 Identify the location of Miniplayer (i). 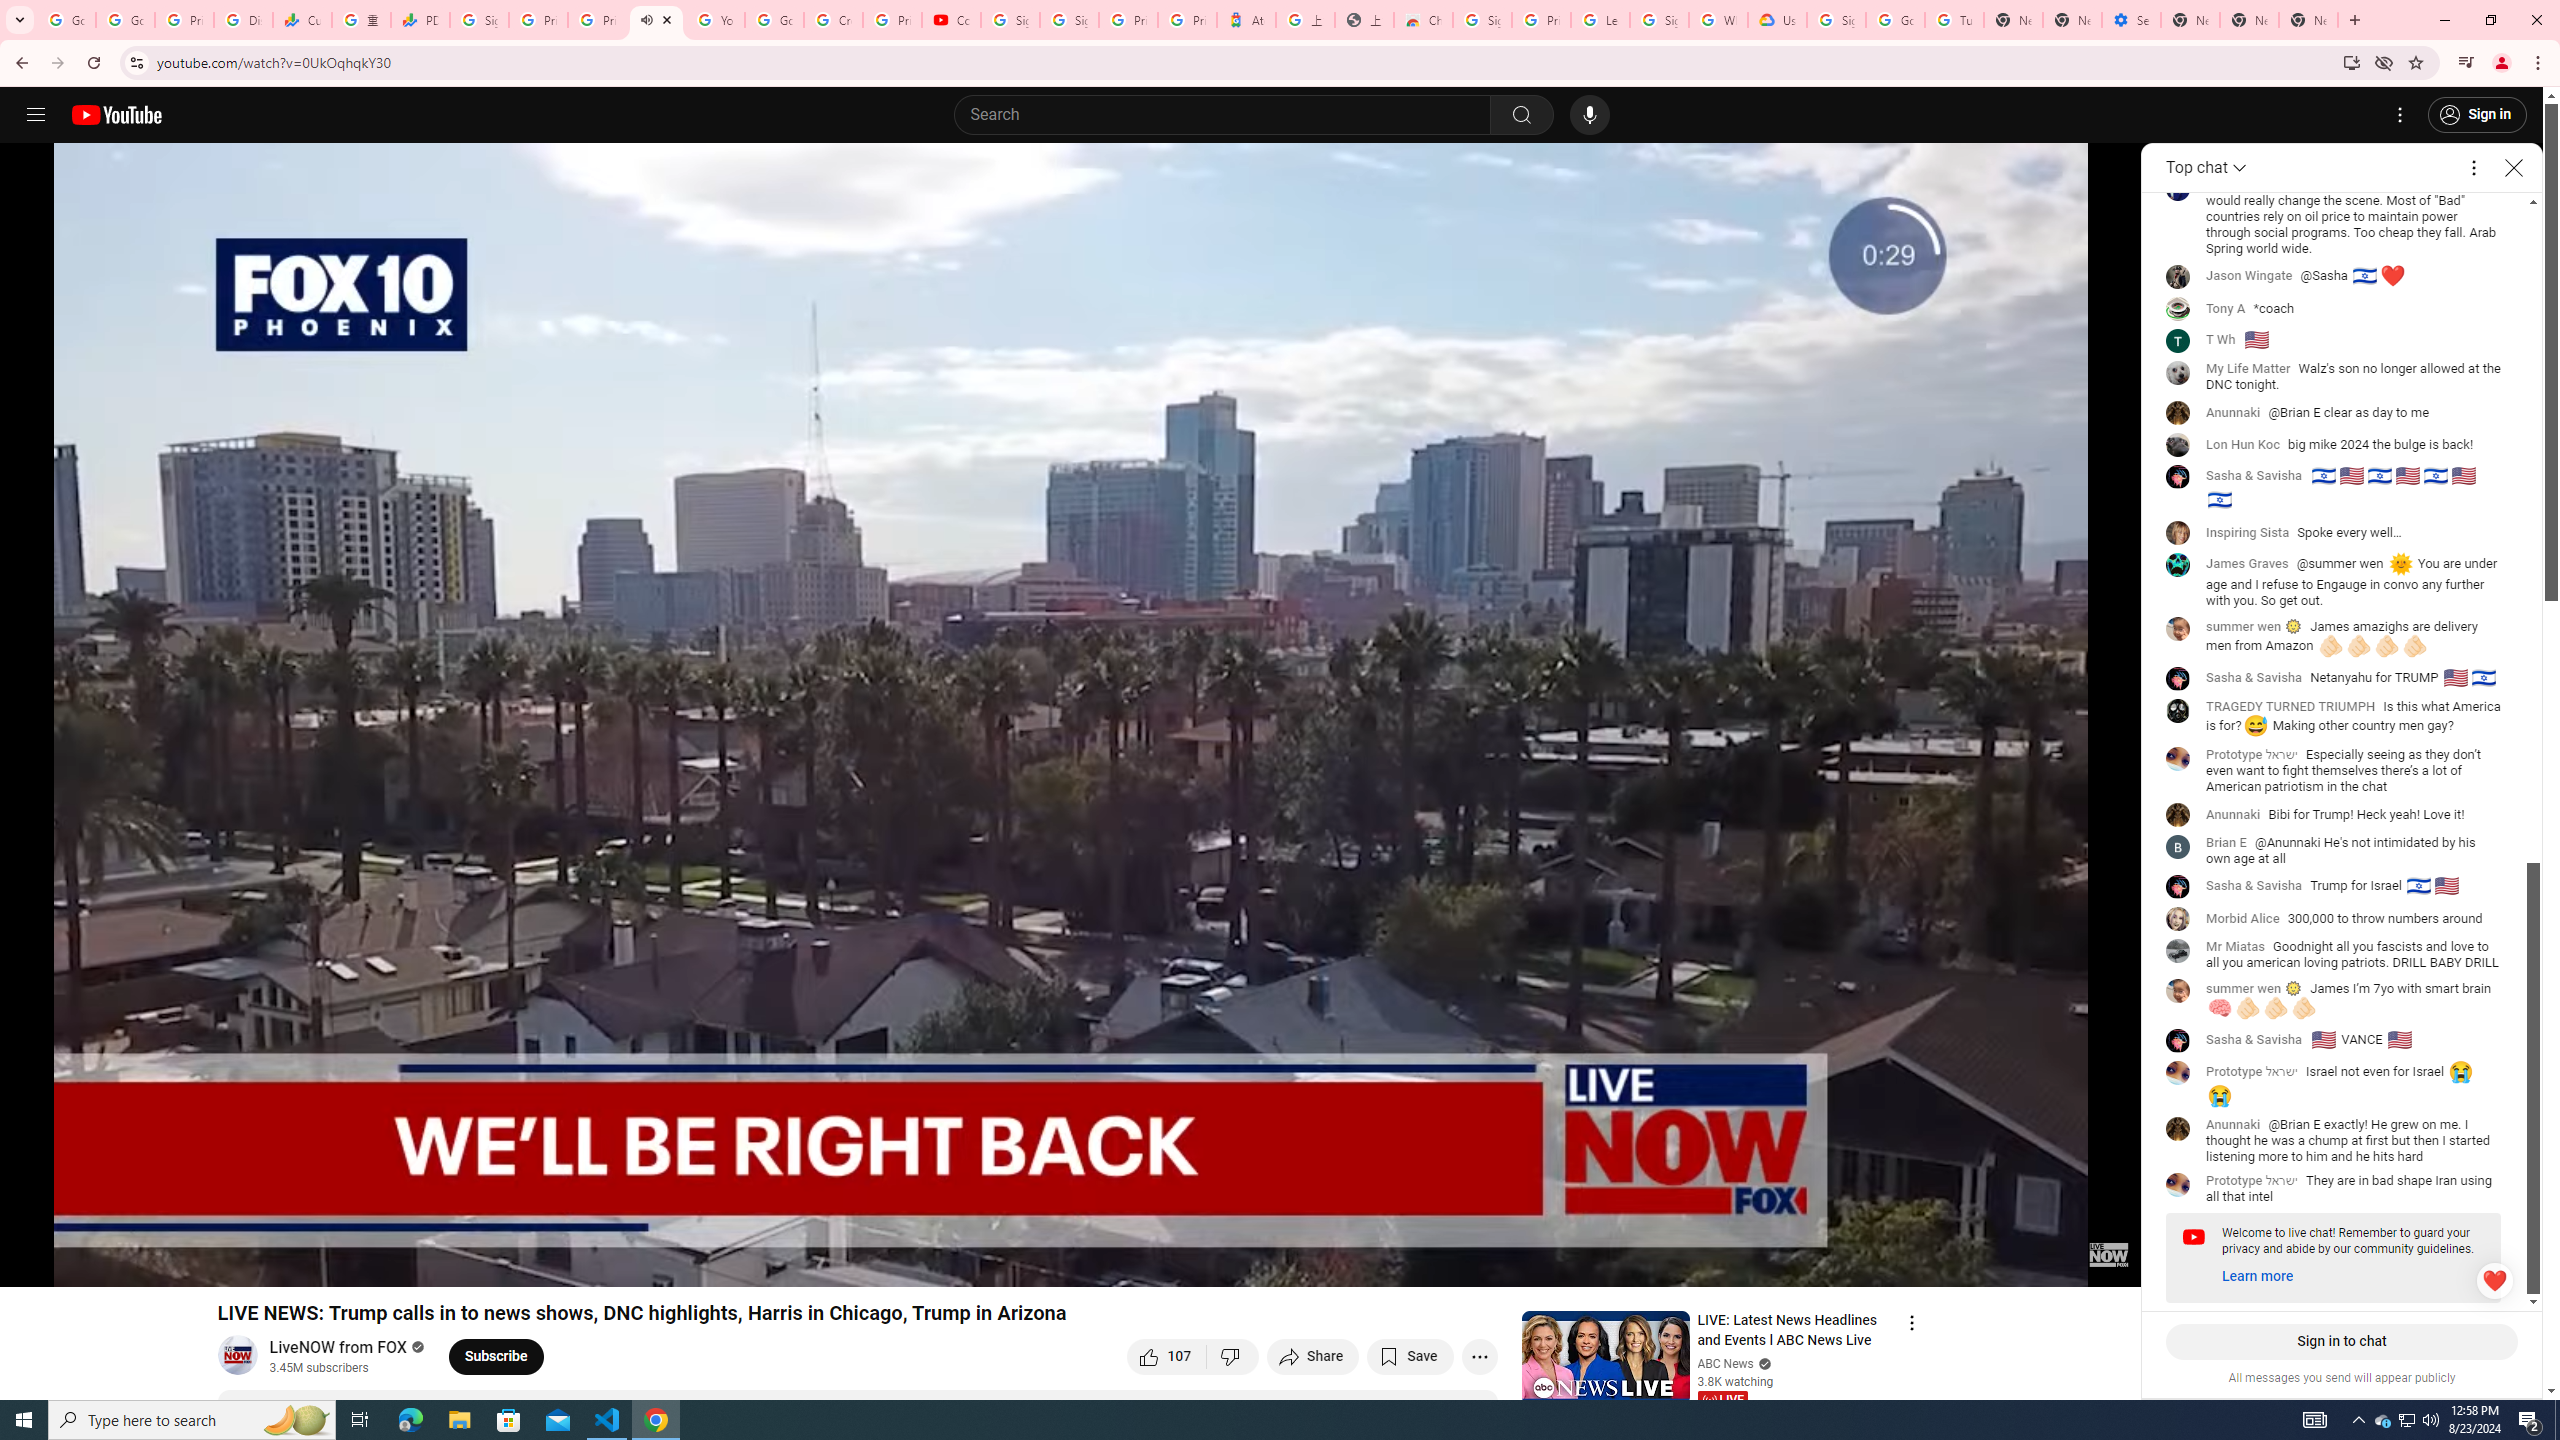
(2008, 1262).